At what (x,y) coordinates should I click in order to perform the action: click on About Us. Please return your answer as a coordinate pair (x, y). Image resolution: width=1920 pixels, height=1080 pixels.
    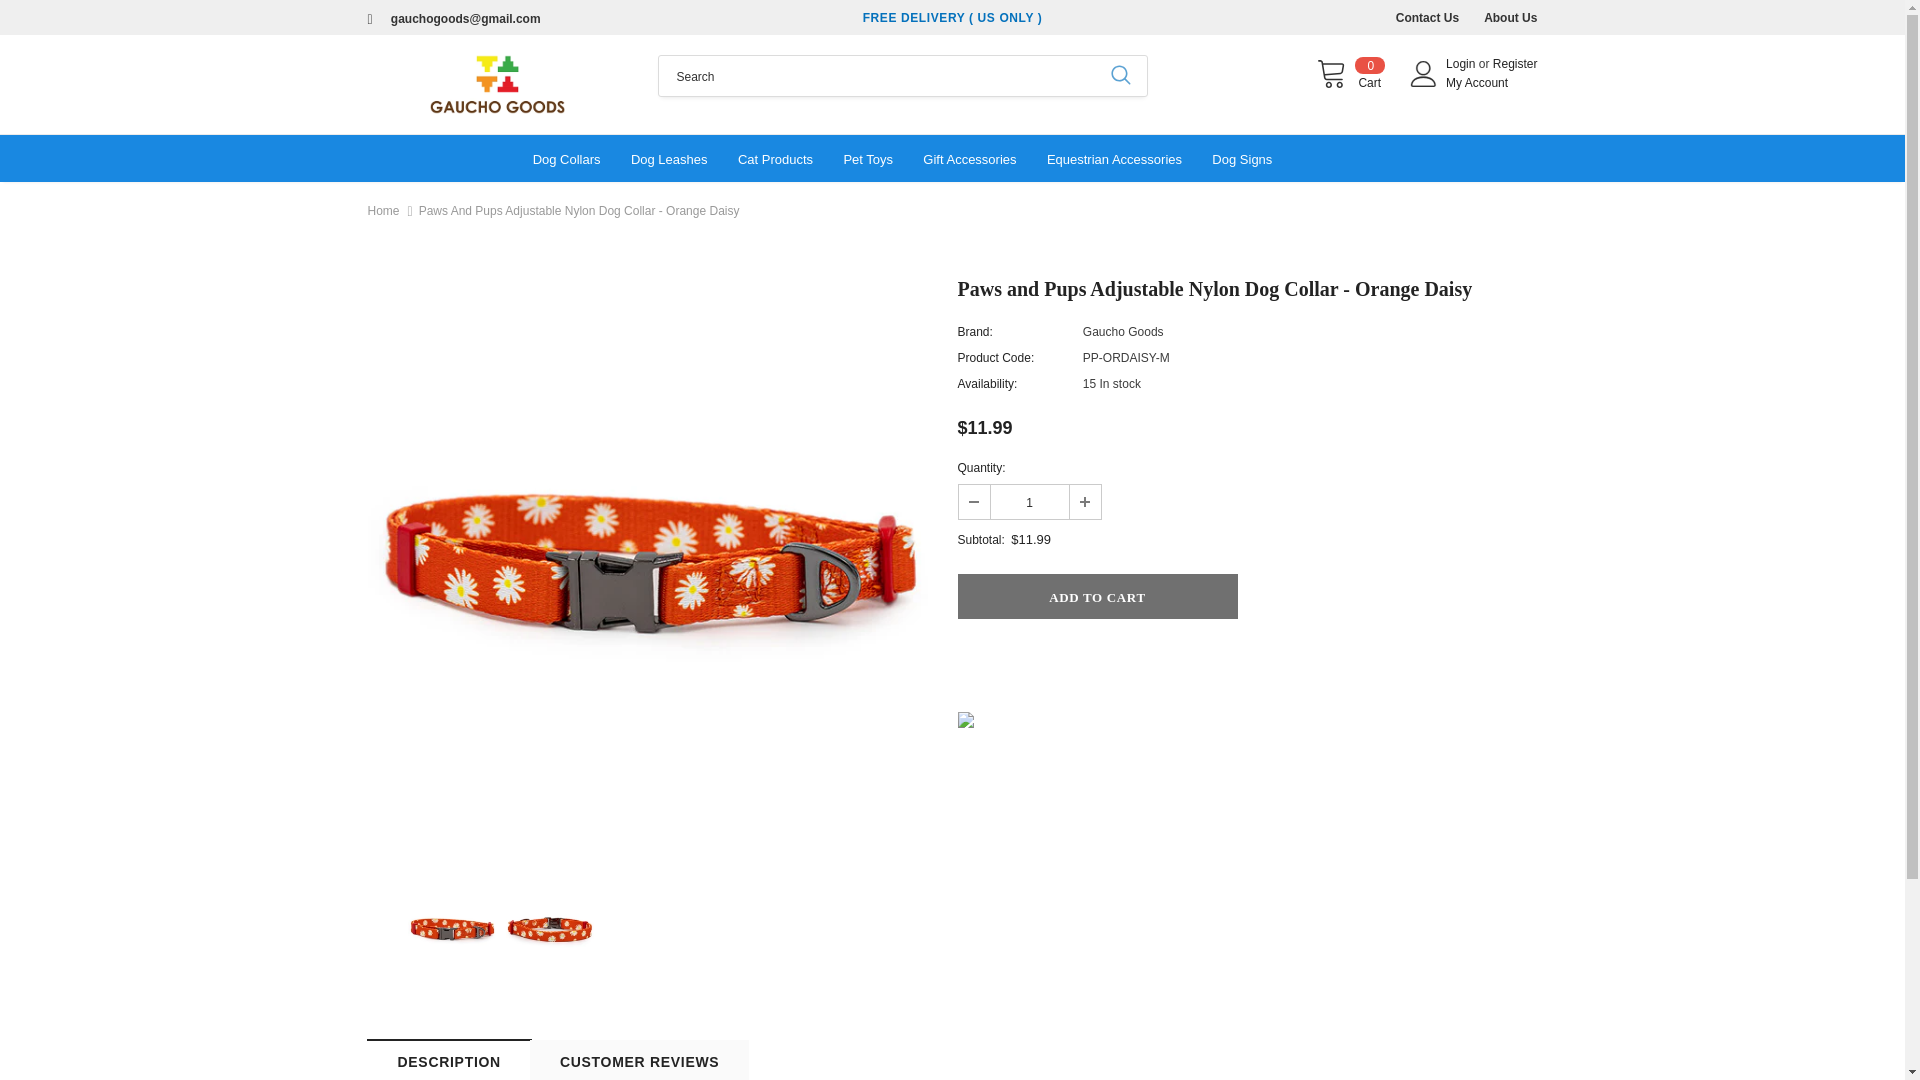
    Looking at the image, I should click on (1114, 158).